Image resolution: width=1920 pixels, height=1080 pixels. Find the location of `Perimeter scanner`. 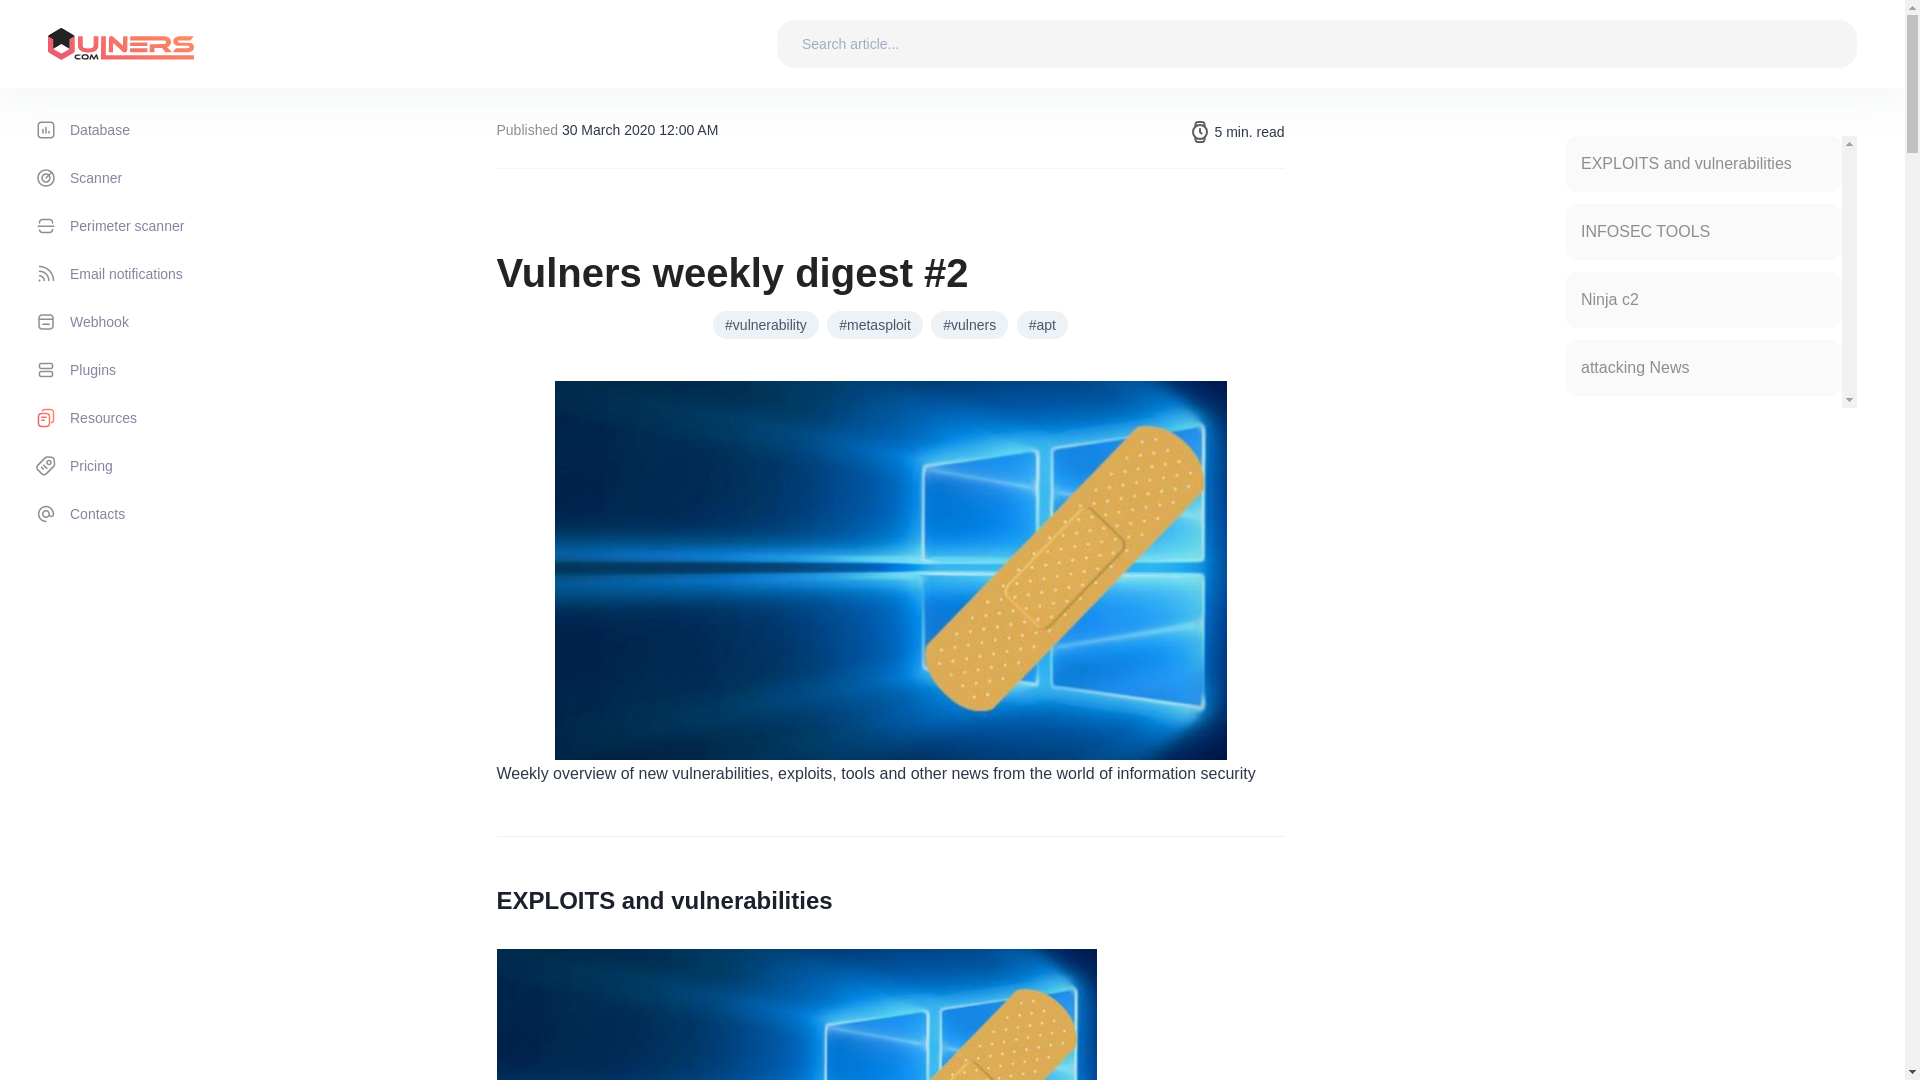

Perimeter scanner is located at coordinates (141, 225).